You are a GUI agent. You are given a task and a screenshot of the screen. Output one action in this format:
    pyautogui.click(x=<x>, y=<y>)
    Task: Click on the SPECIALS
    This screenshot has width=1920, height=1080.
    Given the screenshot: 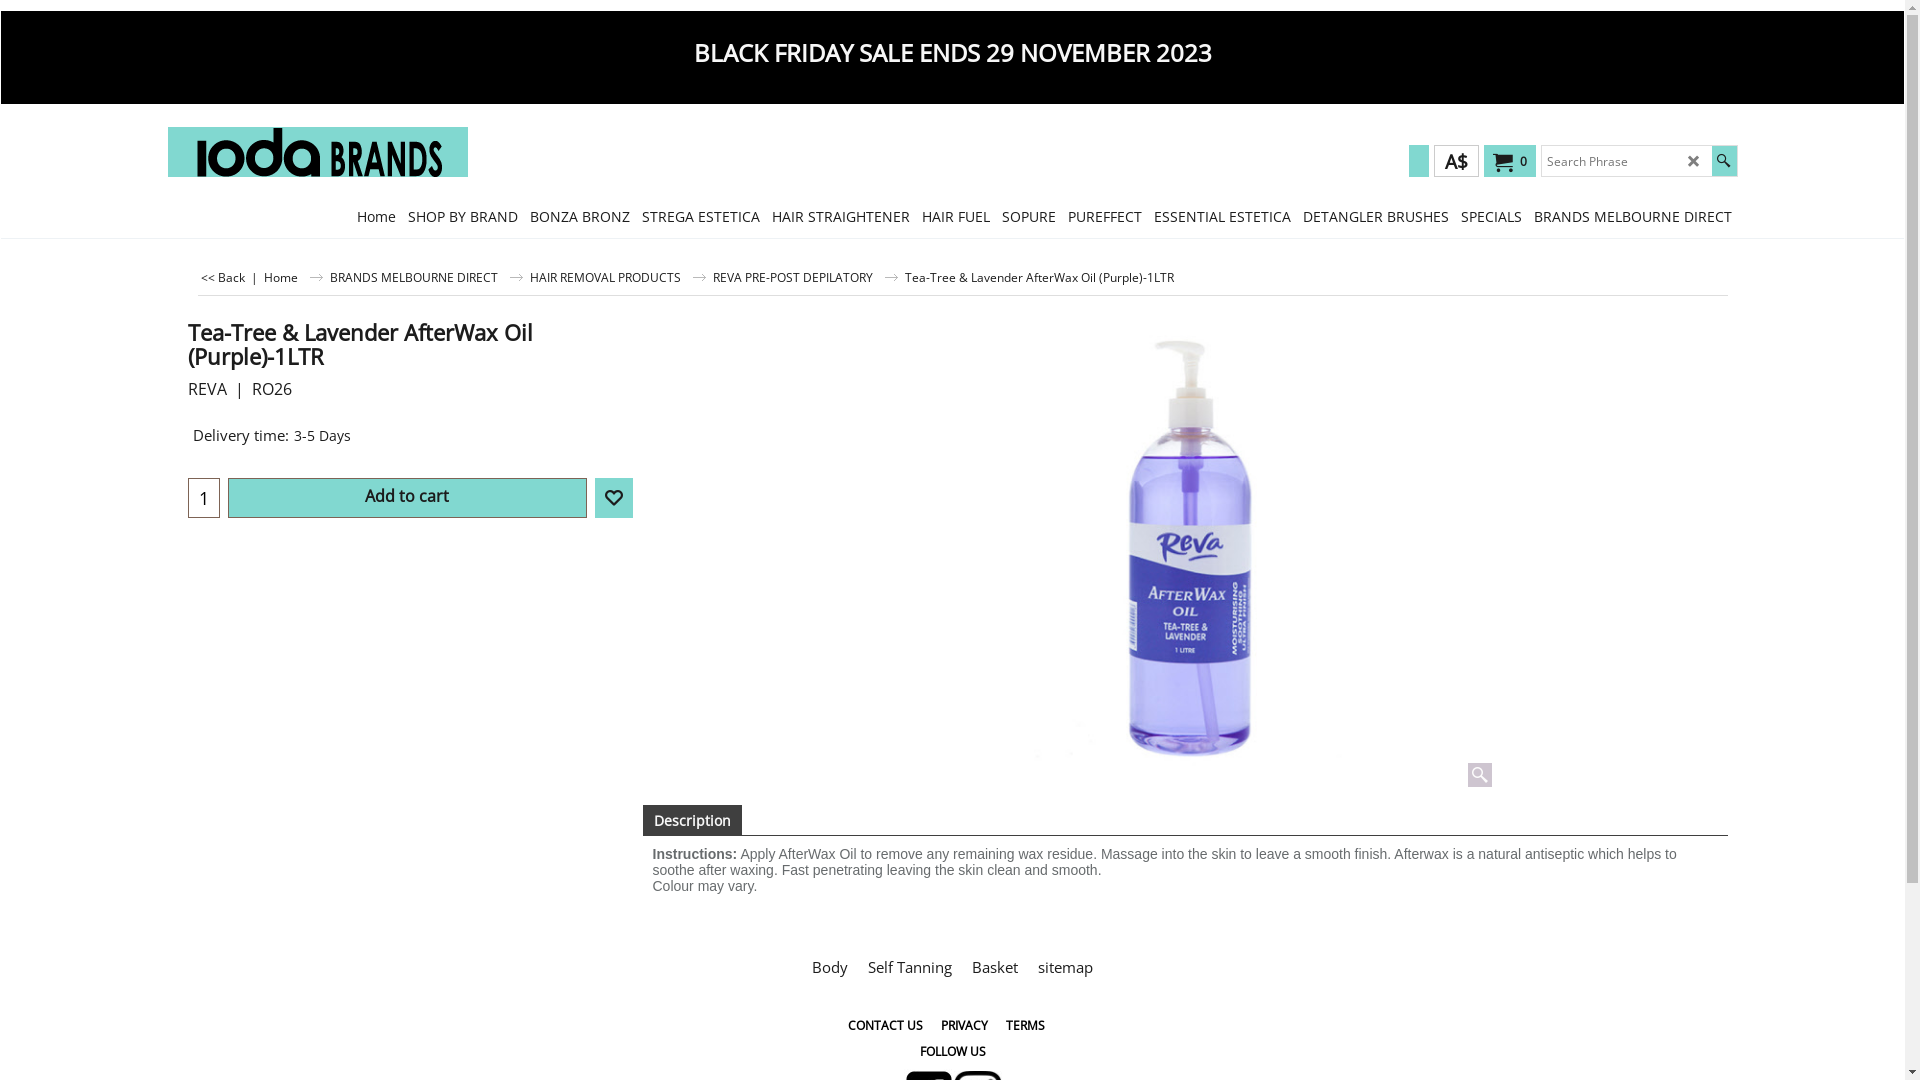 What is the action you would take?
    pyautogui.click(x=1490, y=216)
    